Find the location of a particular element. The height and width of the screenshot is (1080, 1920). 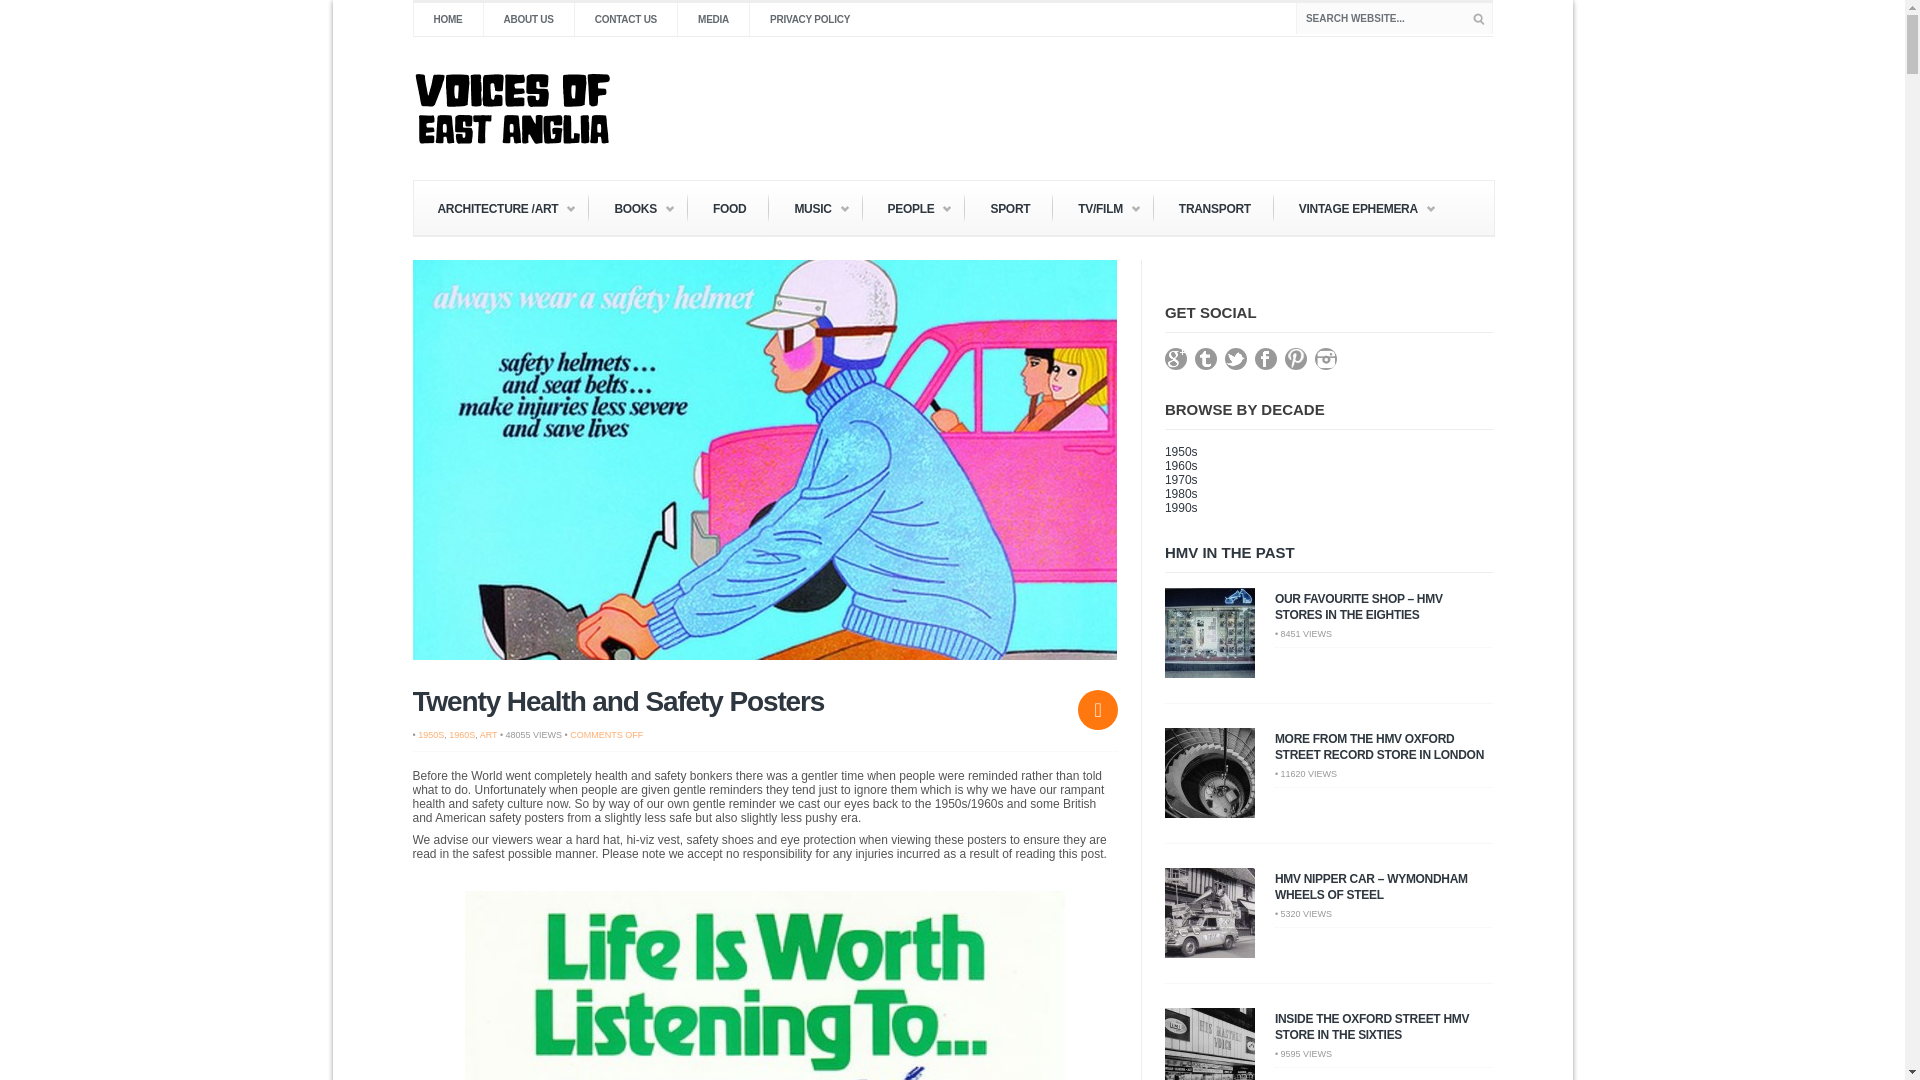

FOOD is located at coordinates (729, 208).